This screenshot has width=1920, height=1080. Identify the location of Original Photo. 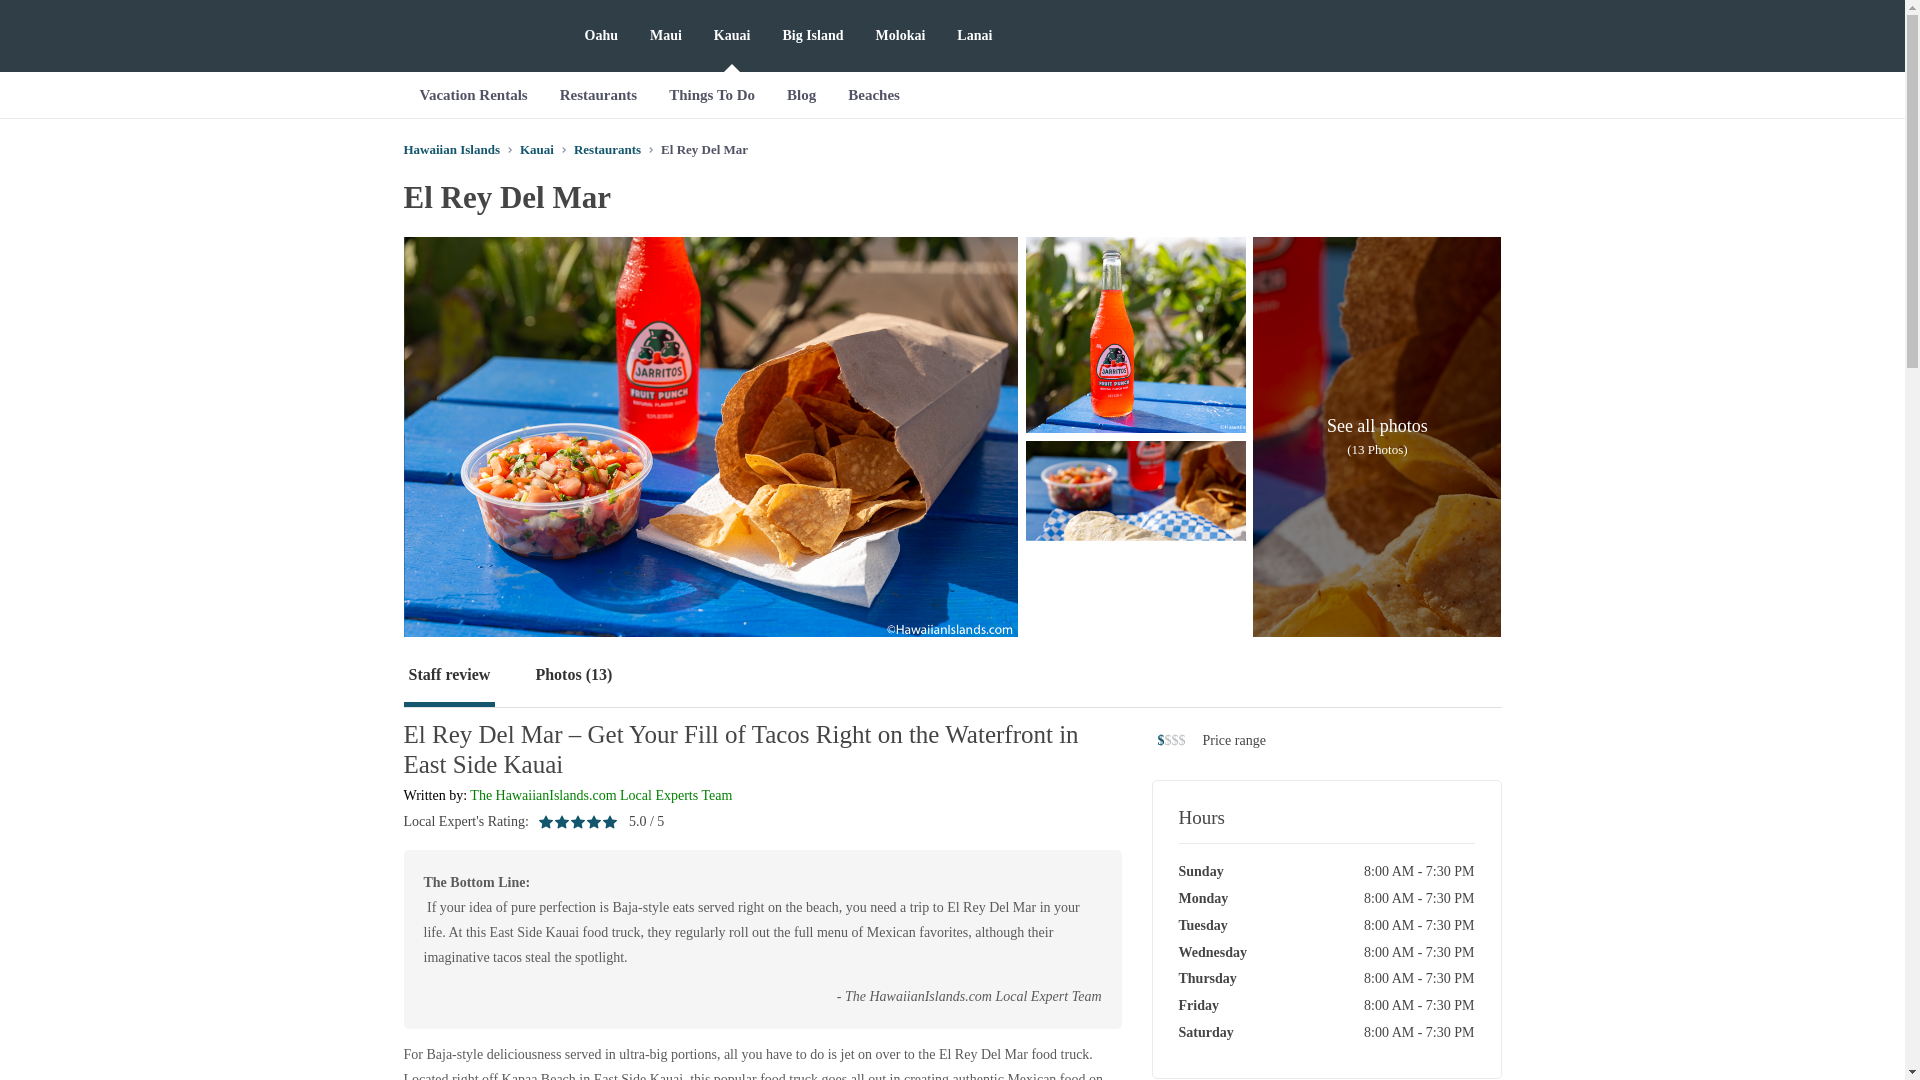
(1136, 334).